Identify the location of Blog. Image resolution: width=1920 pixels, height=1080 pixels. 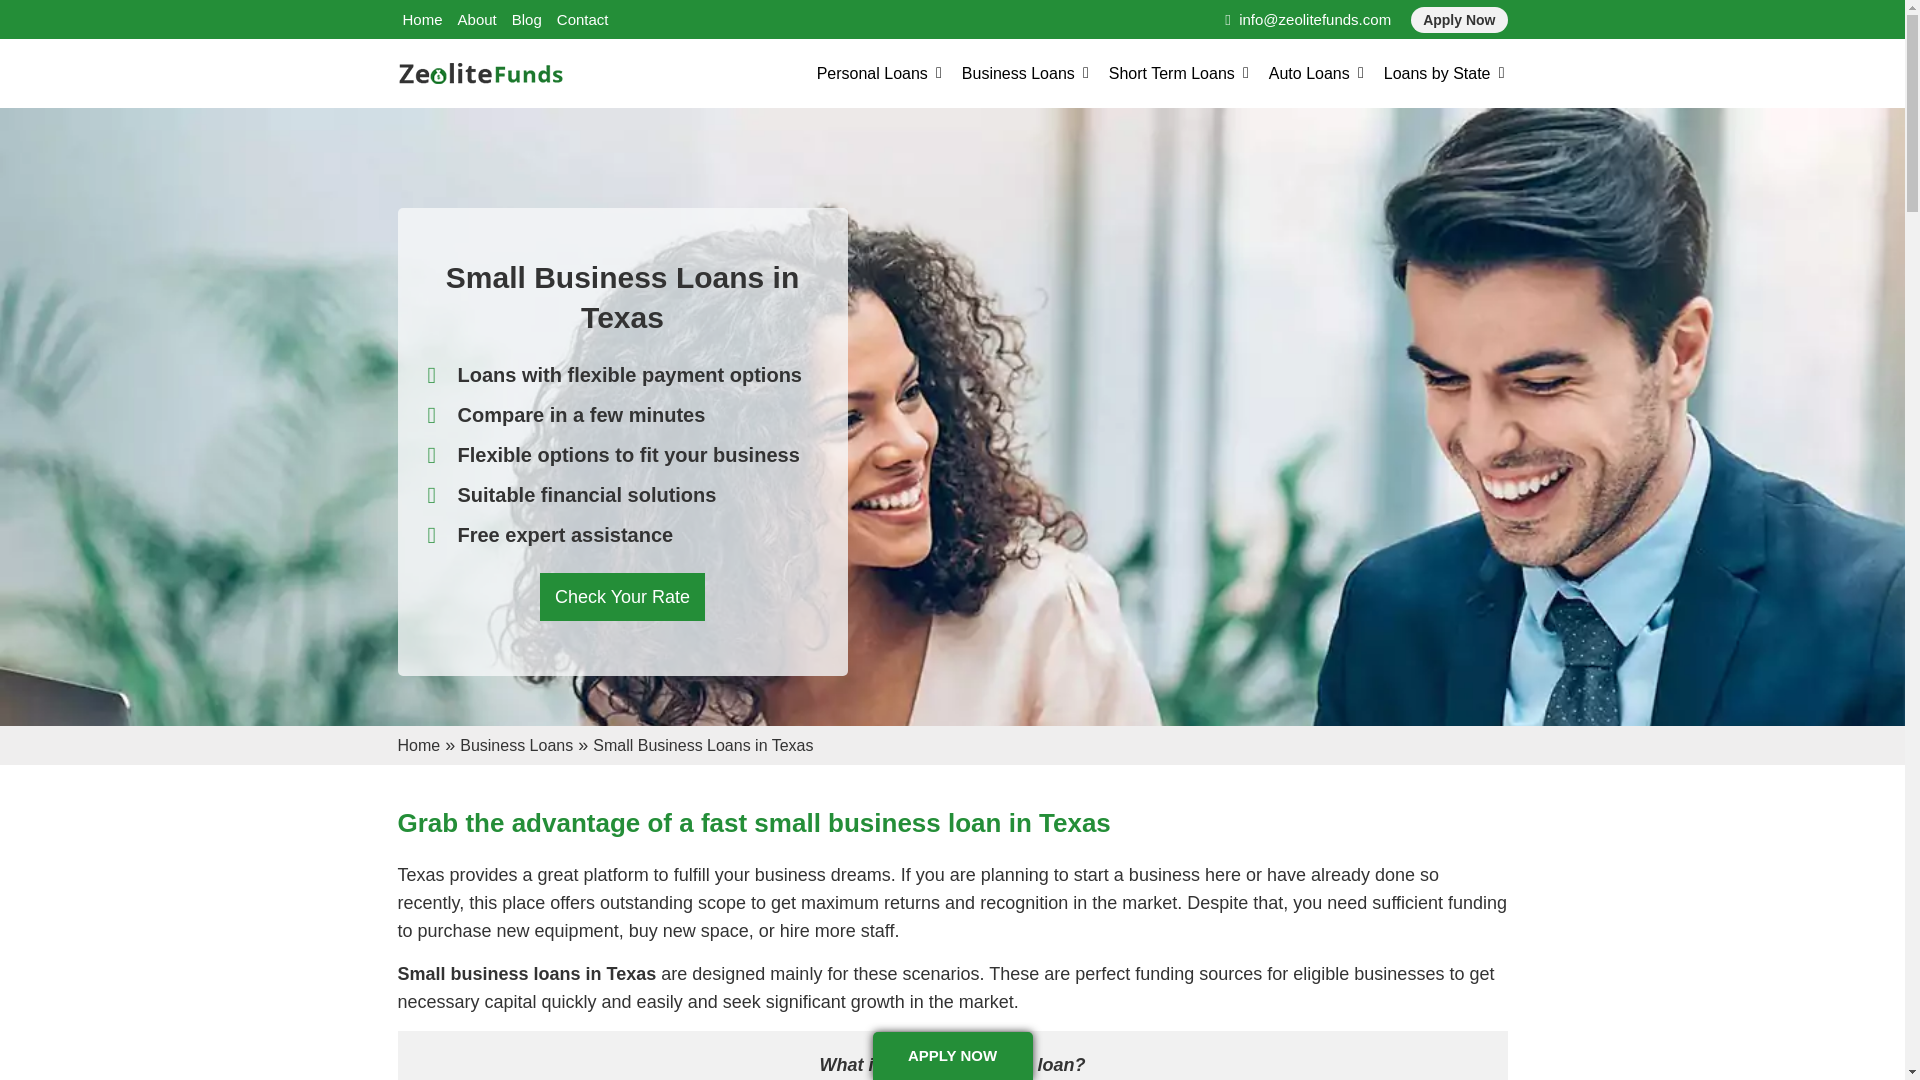
(526, 19).